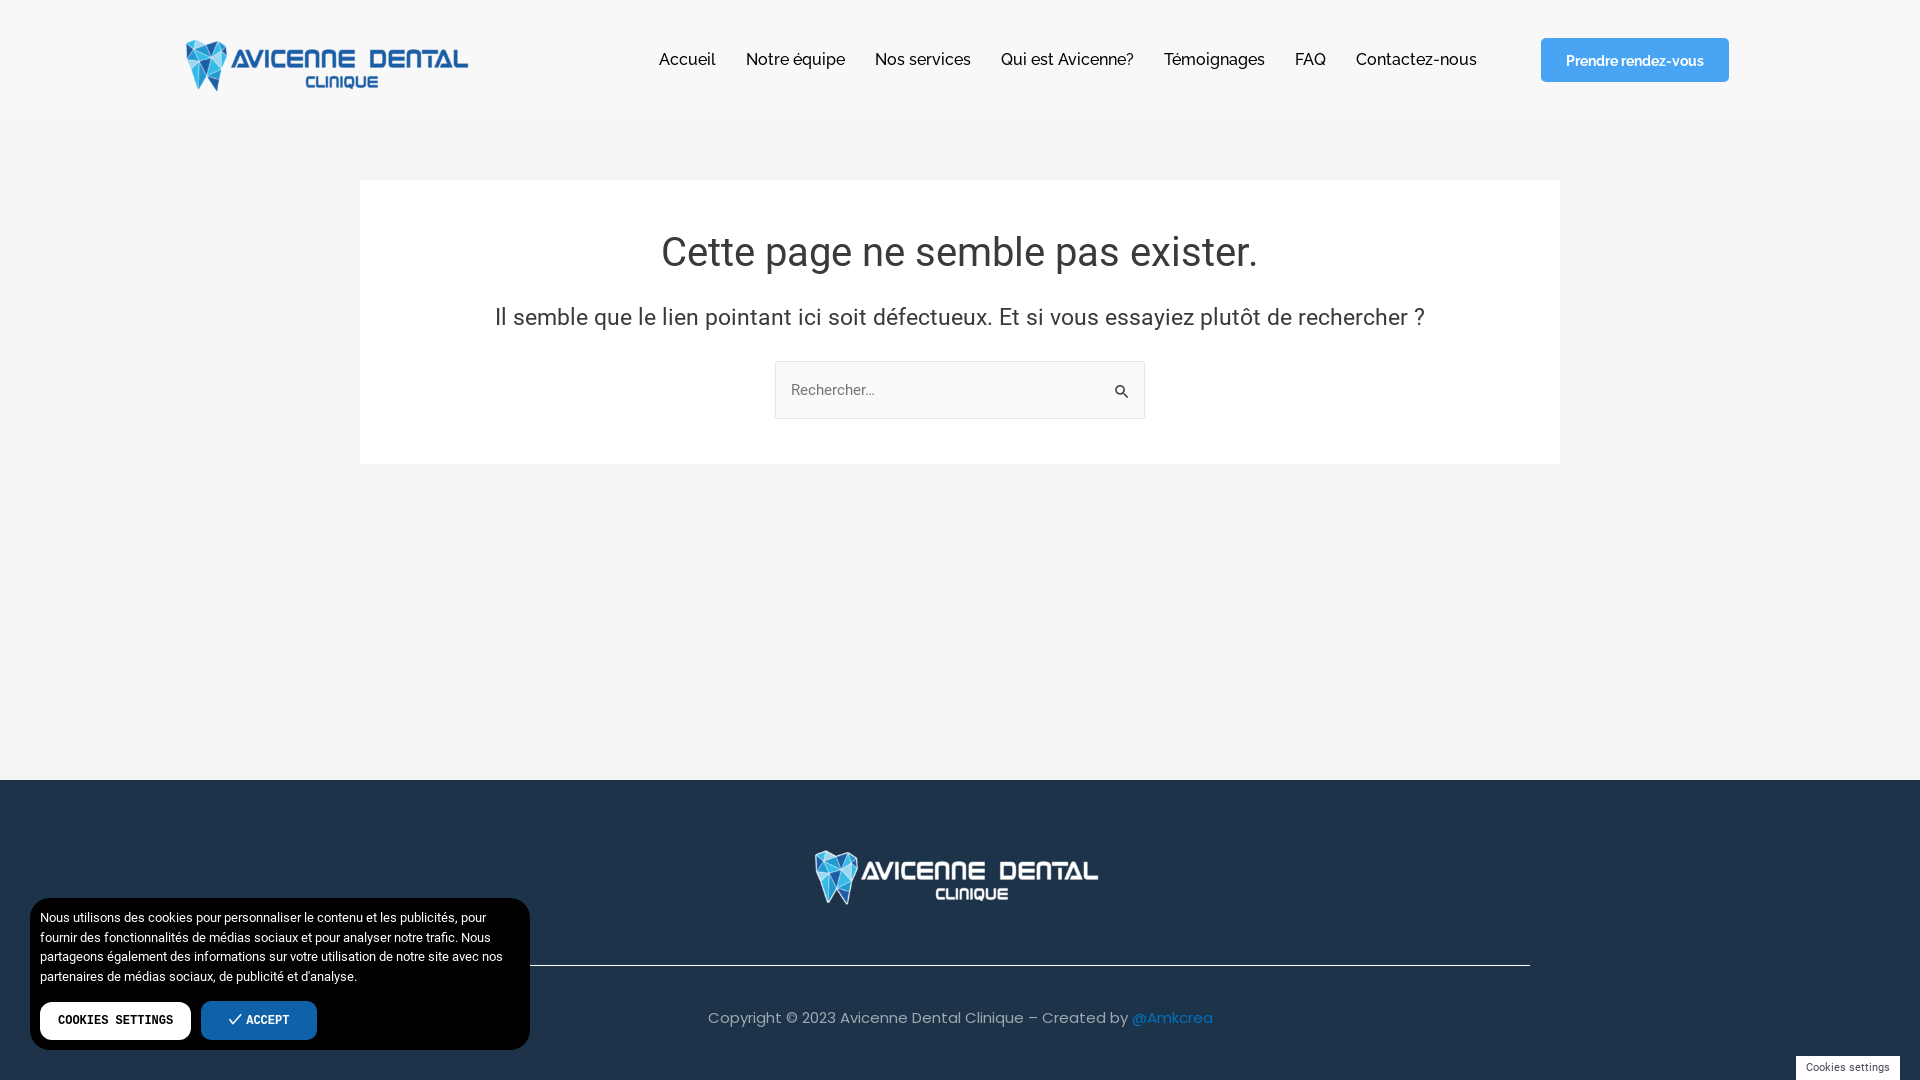 The image size is (1920, 1080). Describe the element at coordinates (1635, 60) in the screenshot. I see `Prendre rendez-vous` at that location.